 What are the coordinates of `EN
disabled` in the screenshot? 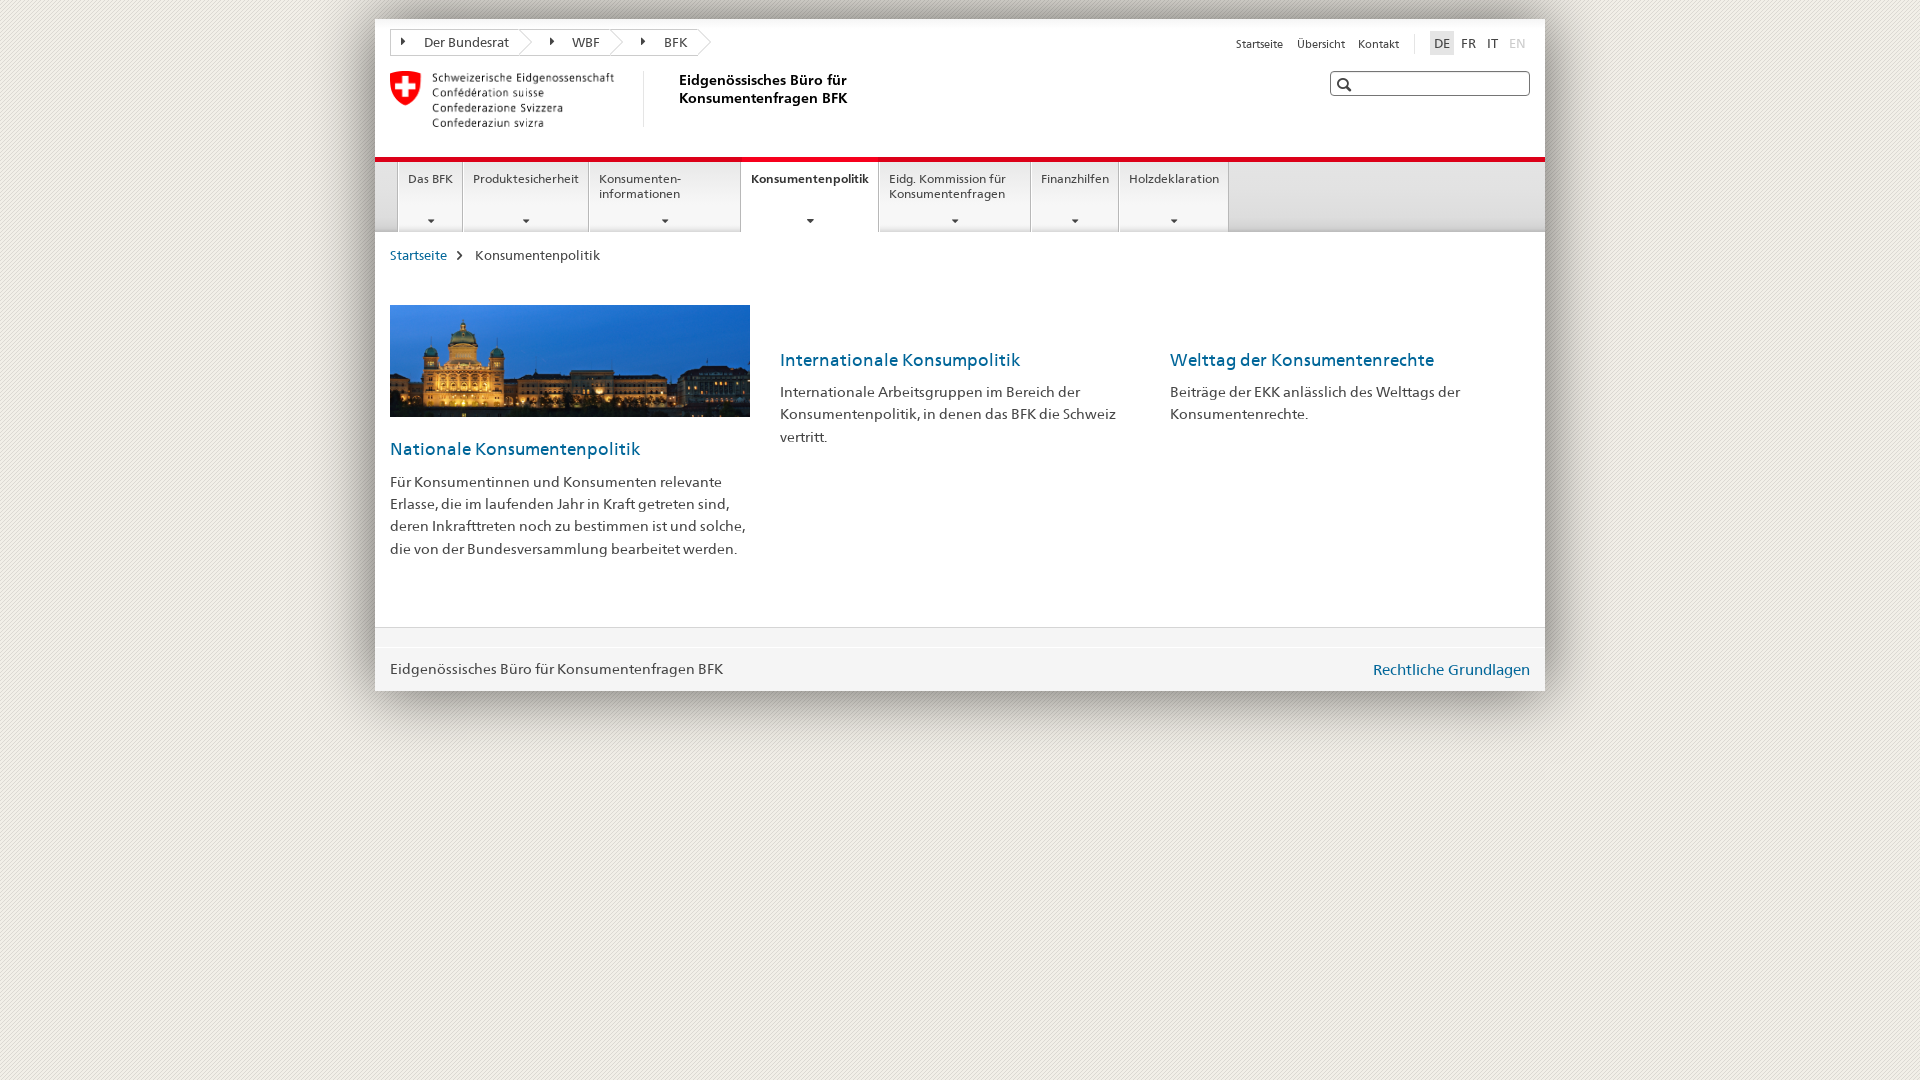 It's located at (1518, 43).